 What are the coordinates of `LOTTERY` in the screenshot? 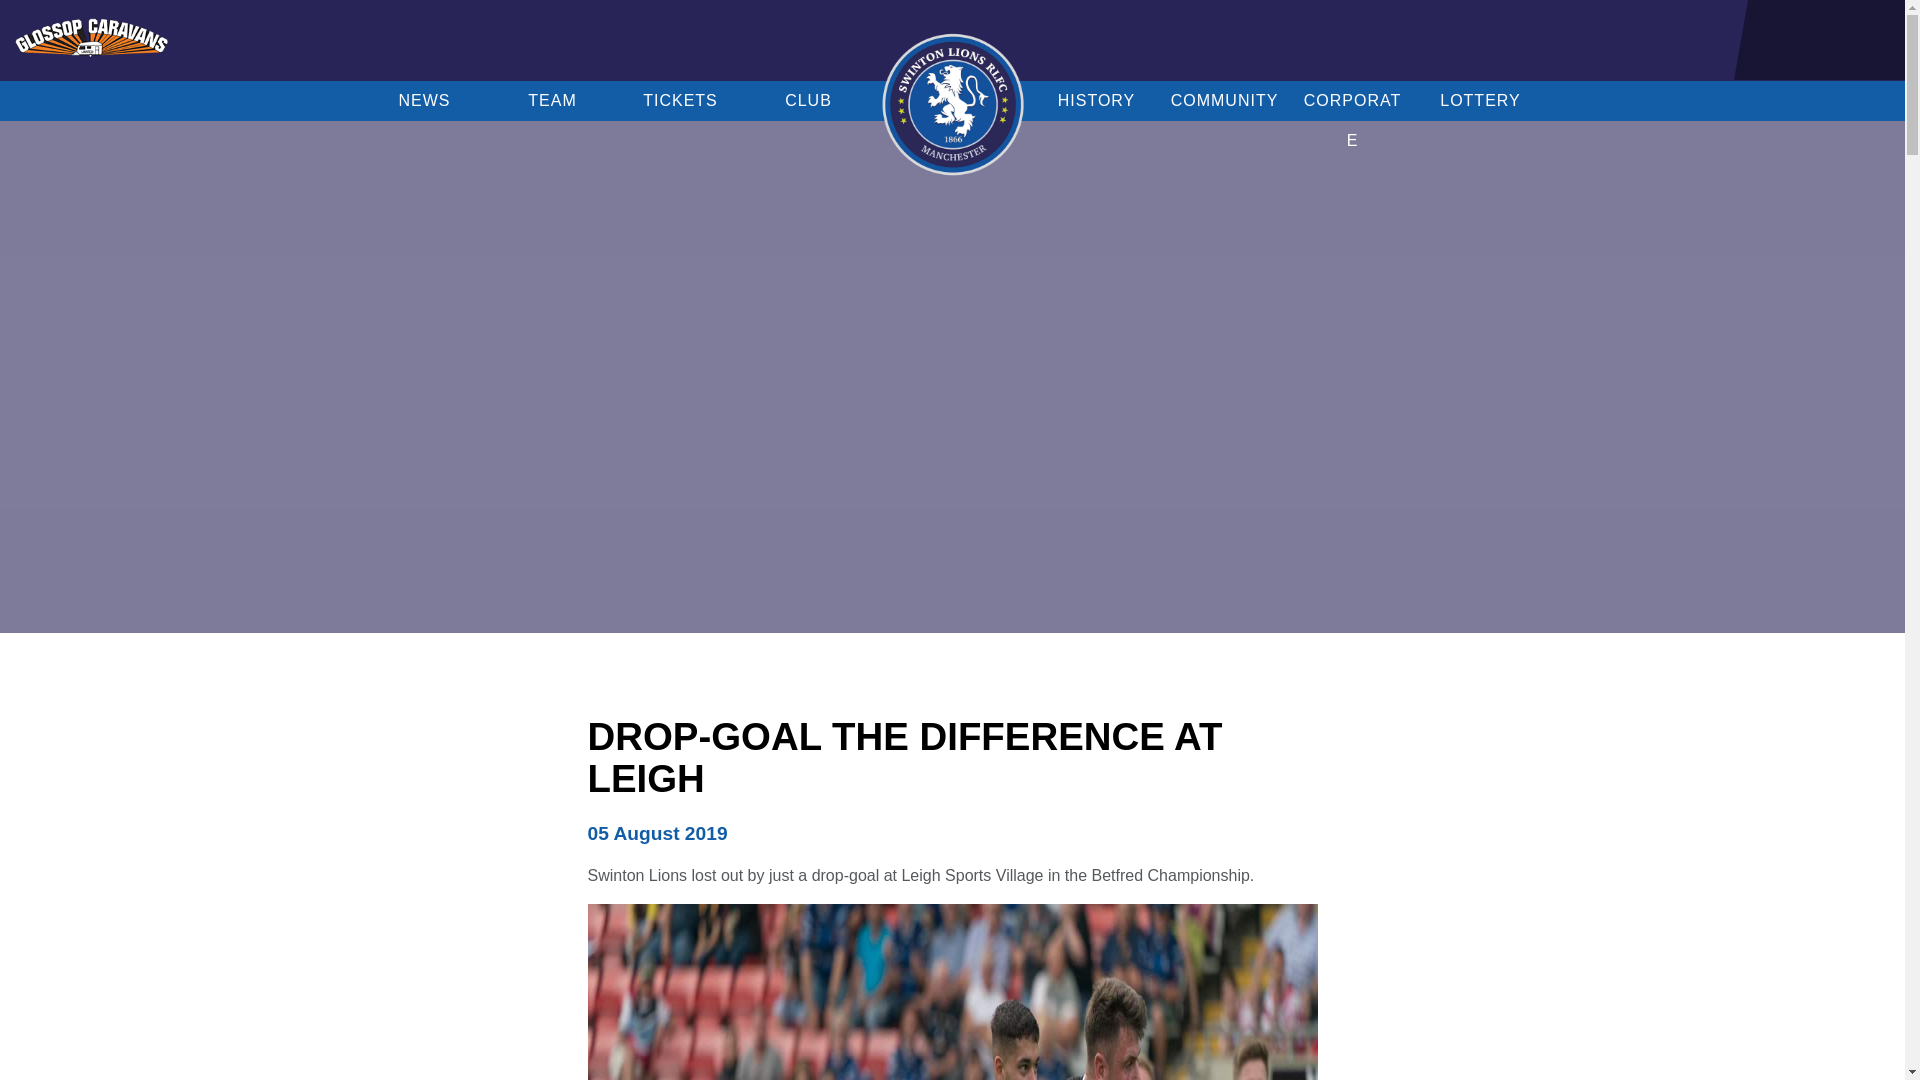 It's located at (1480, 100).